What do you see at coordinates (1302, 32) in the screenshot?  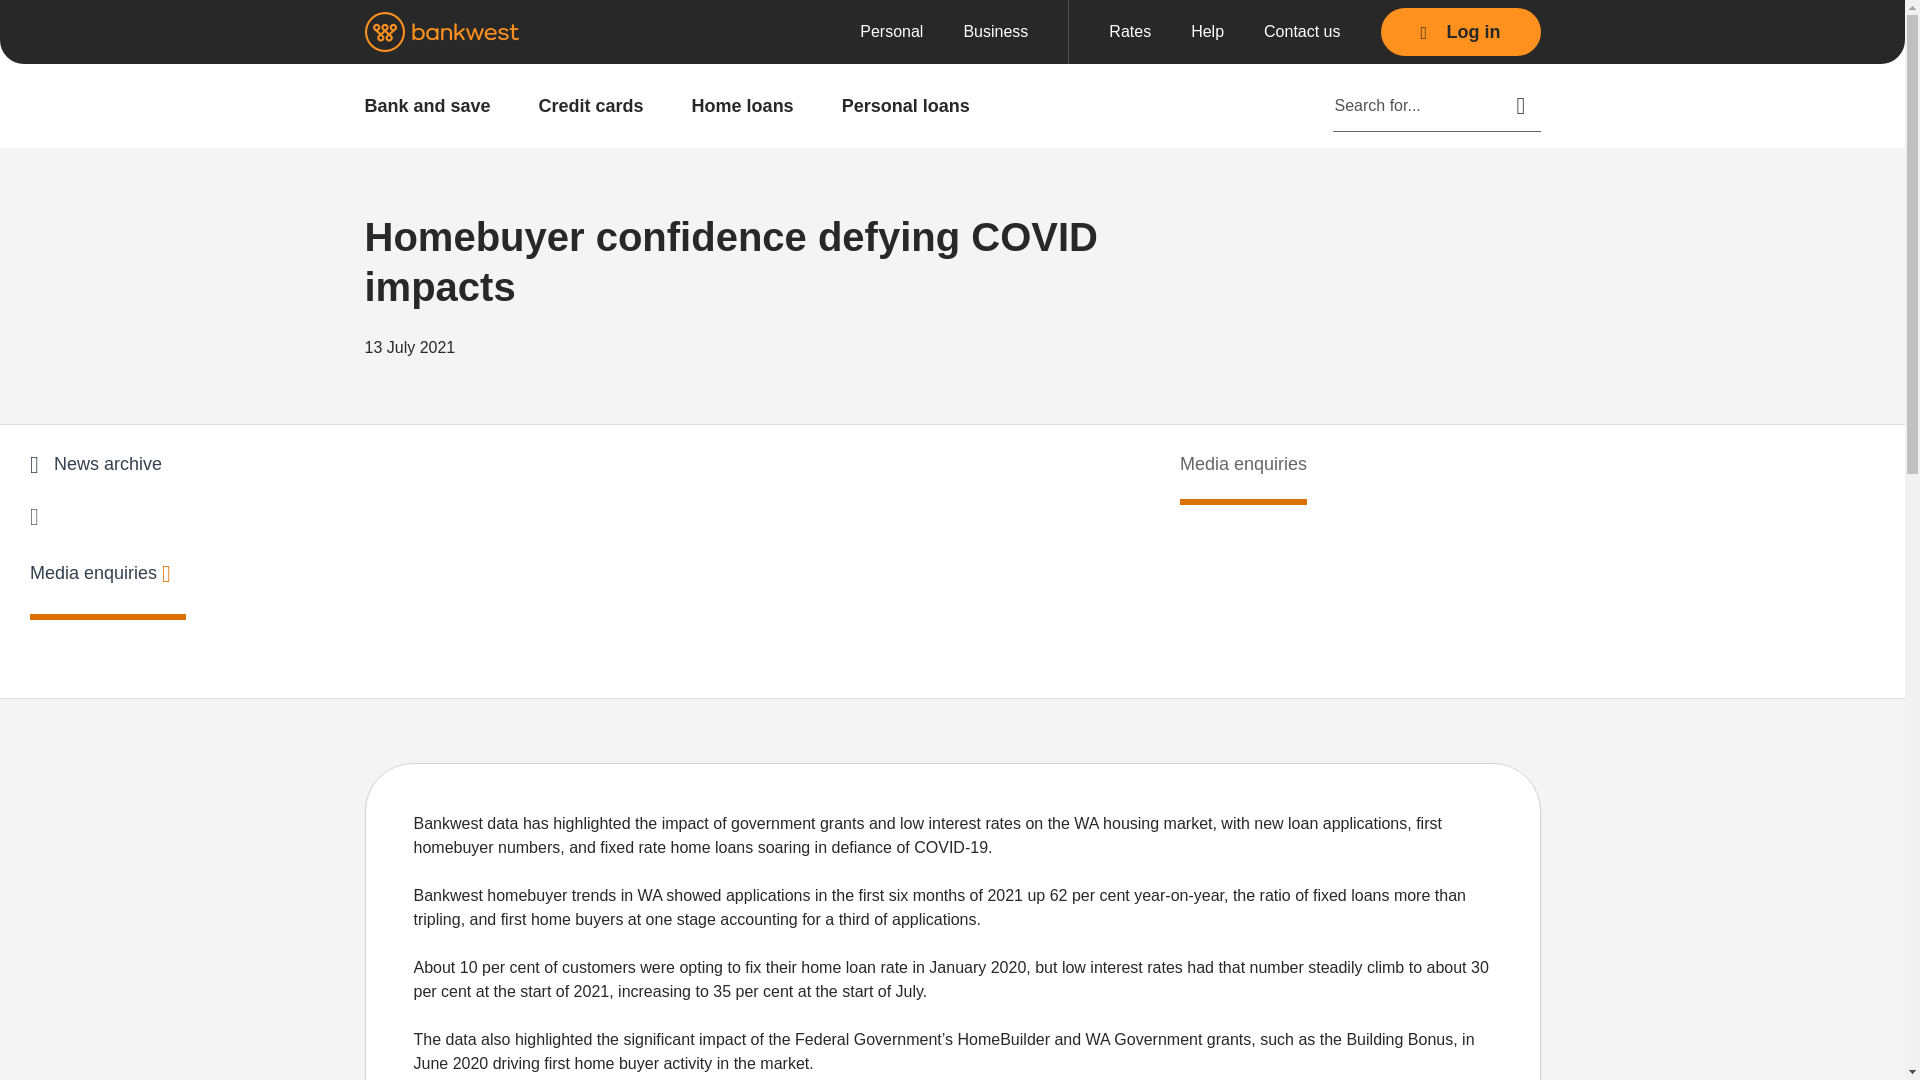 I see `Contact us` at bounding box center [1302, 32].